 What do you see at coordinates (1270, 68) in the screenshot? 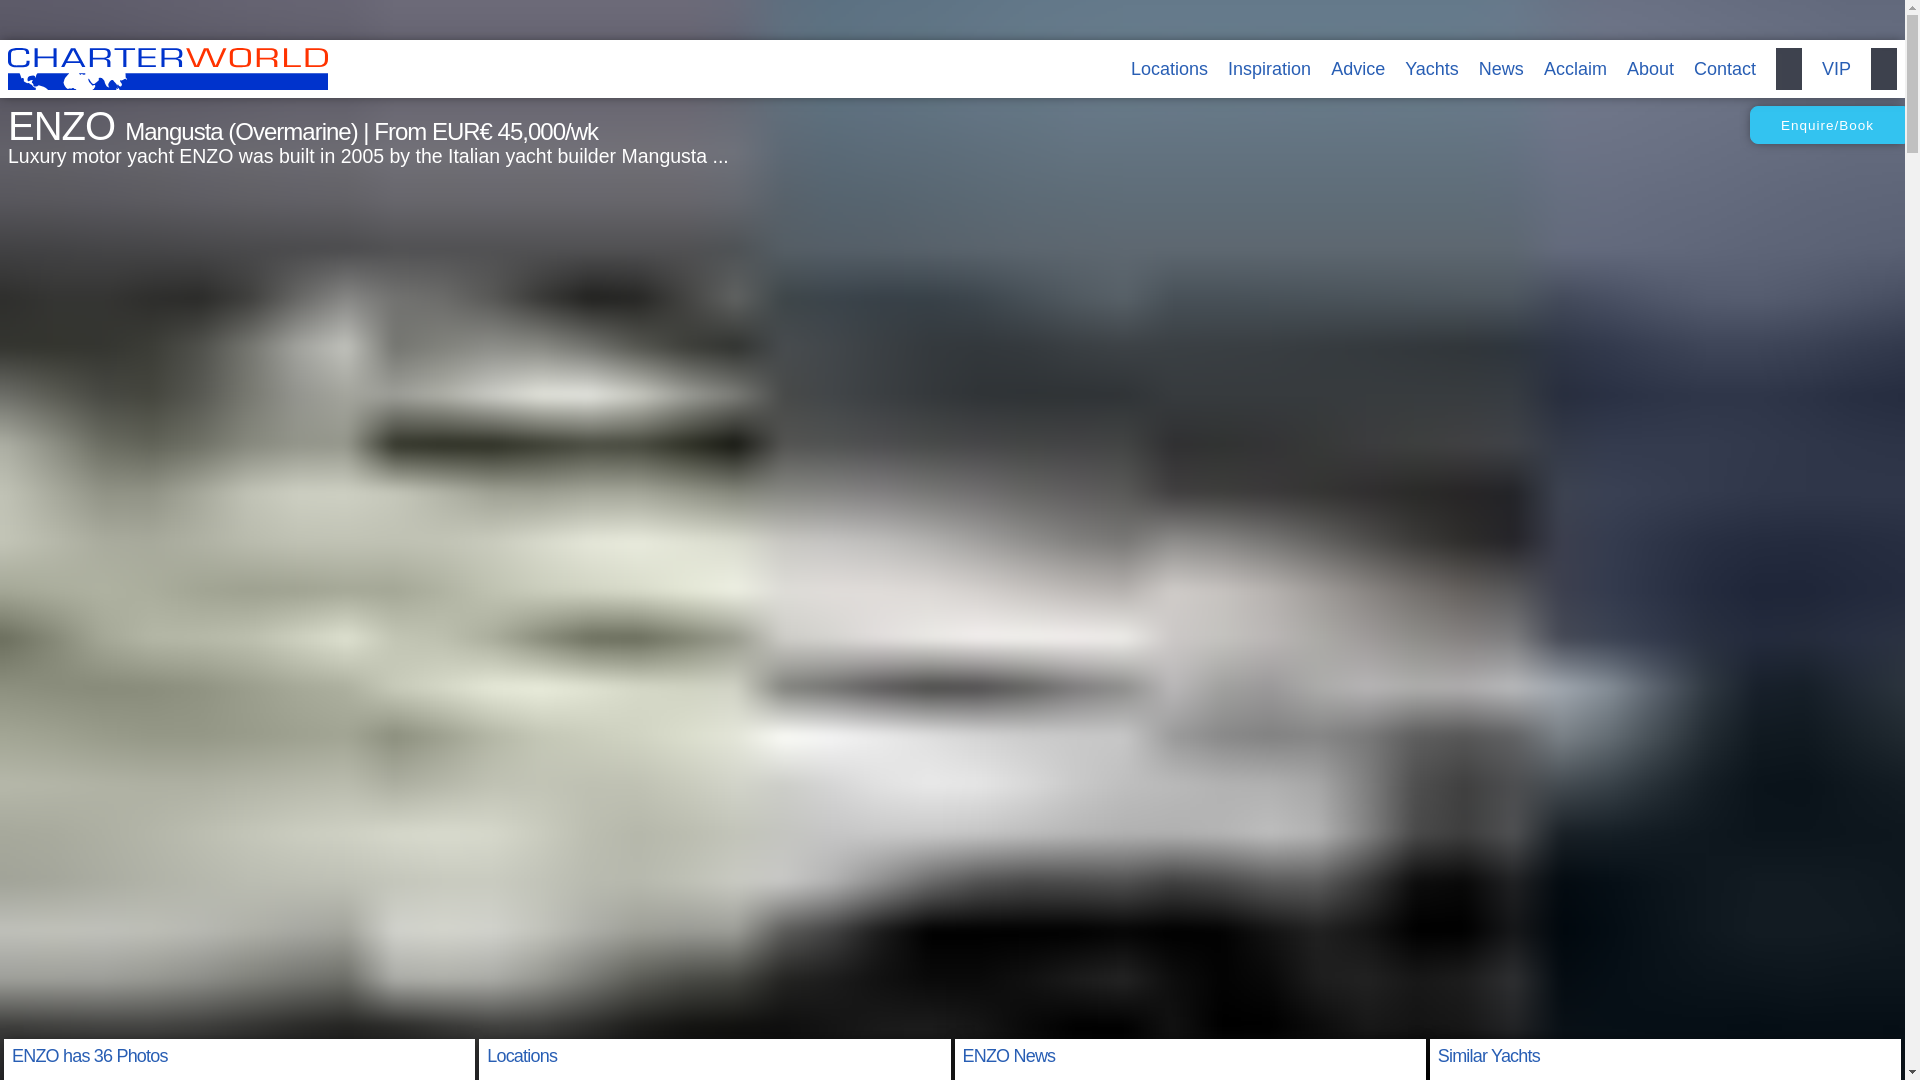
I see `Inspiration` at bounding box center [1270, 68].